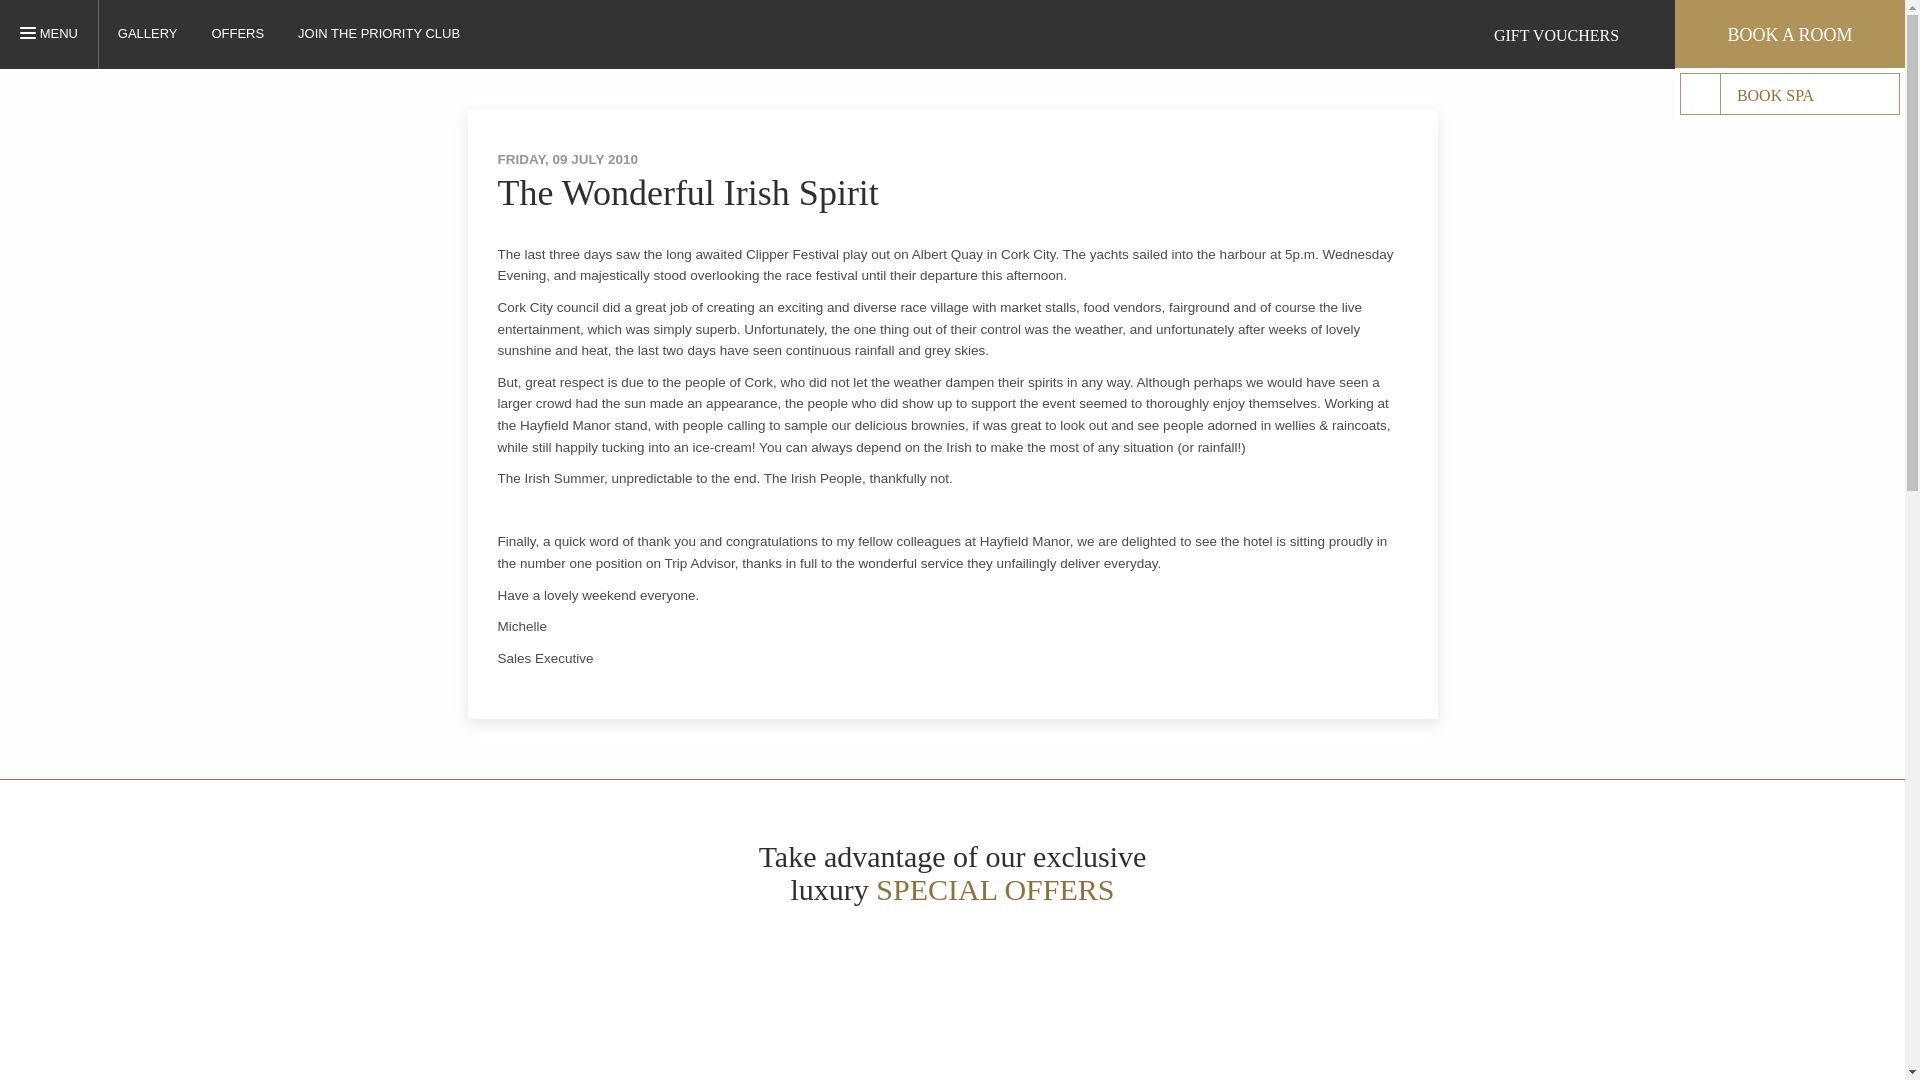 The width and height of the screenshot is (1920, 1080). I want to click on Book Spa BOOK SPA, so click(1790, 94).